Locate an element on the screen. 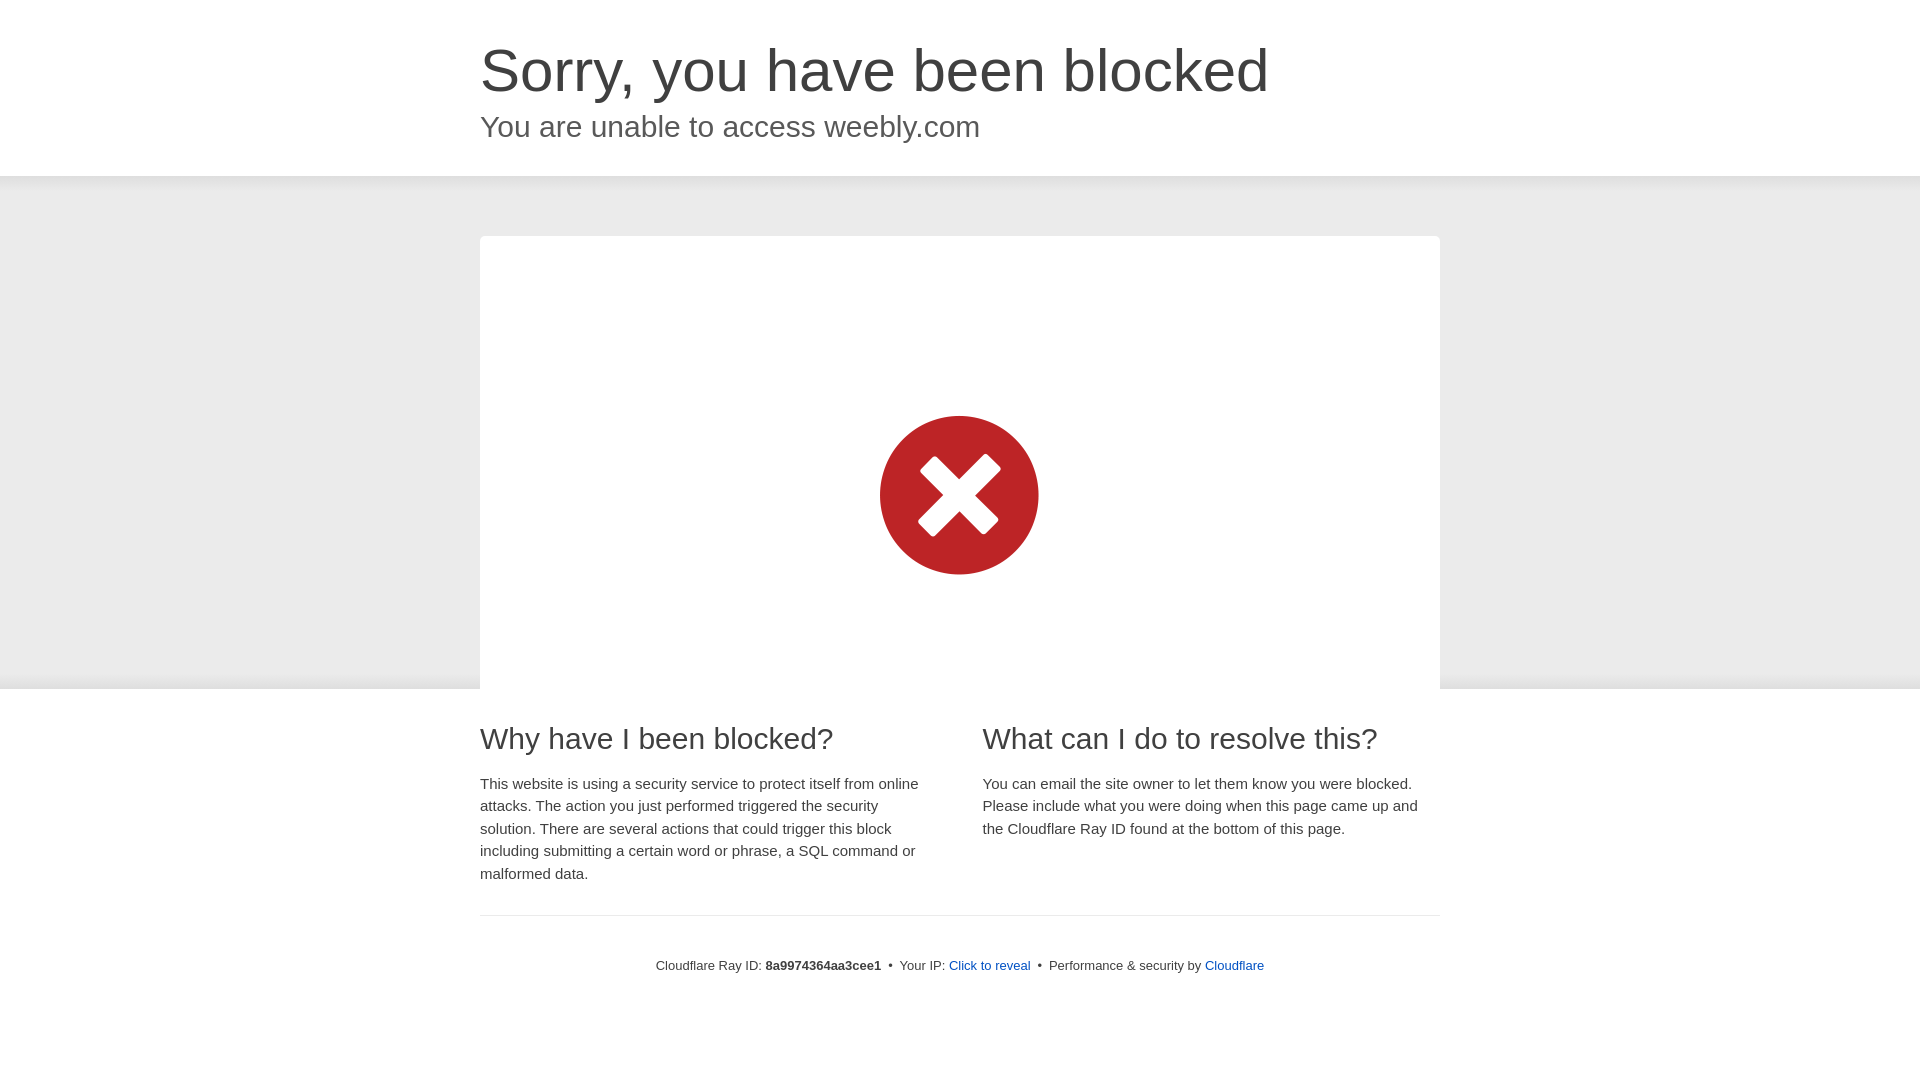 The width and height of the screenshot is (1920, 1080). Cloudflare is located at coordinates (1234, 965).